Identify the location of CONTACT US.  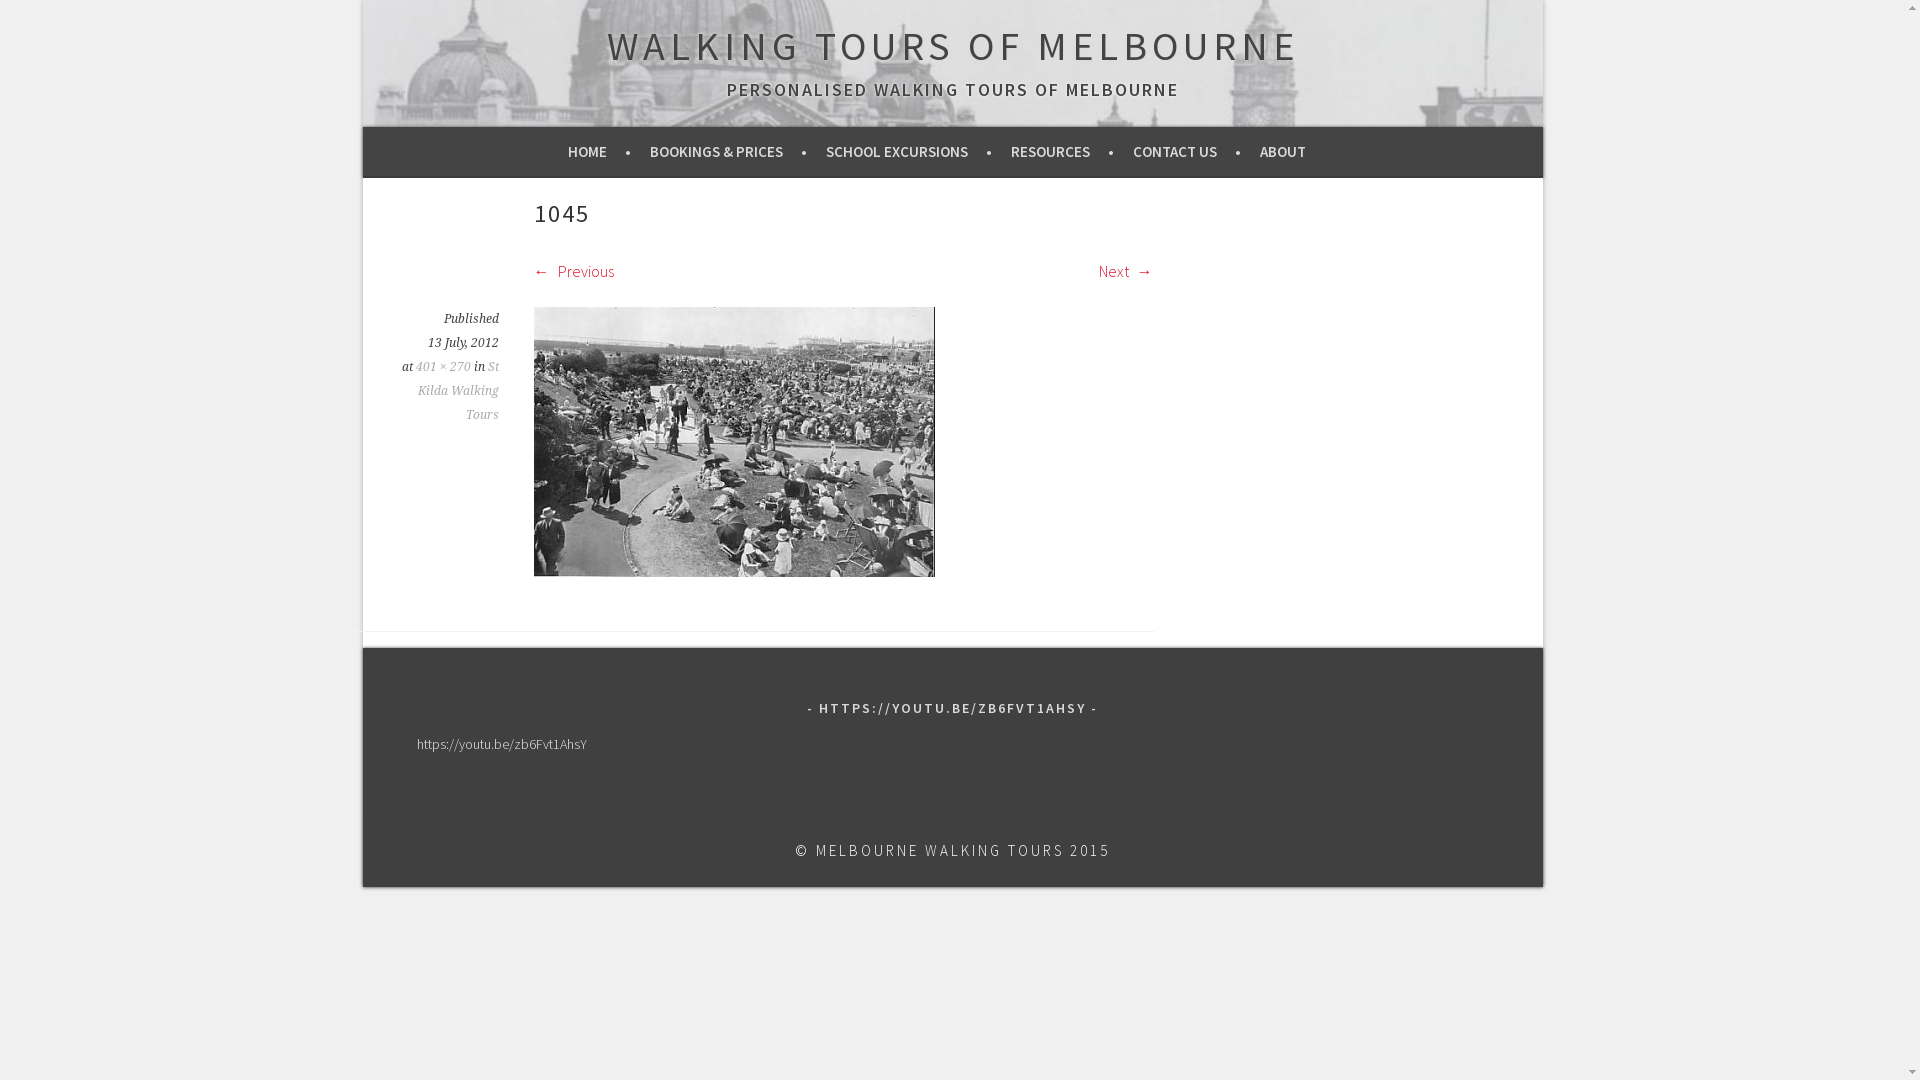
(1187, 152).